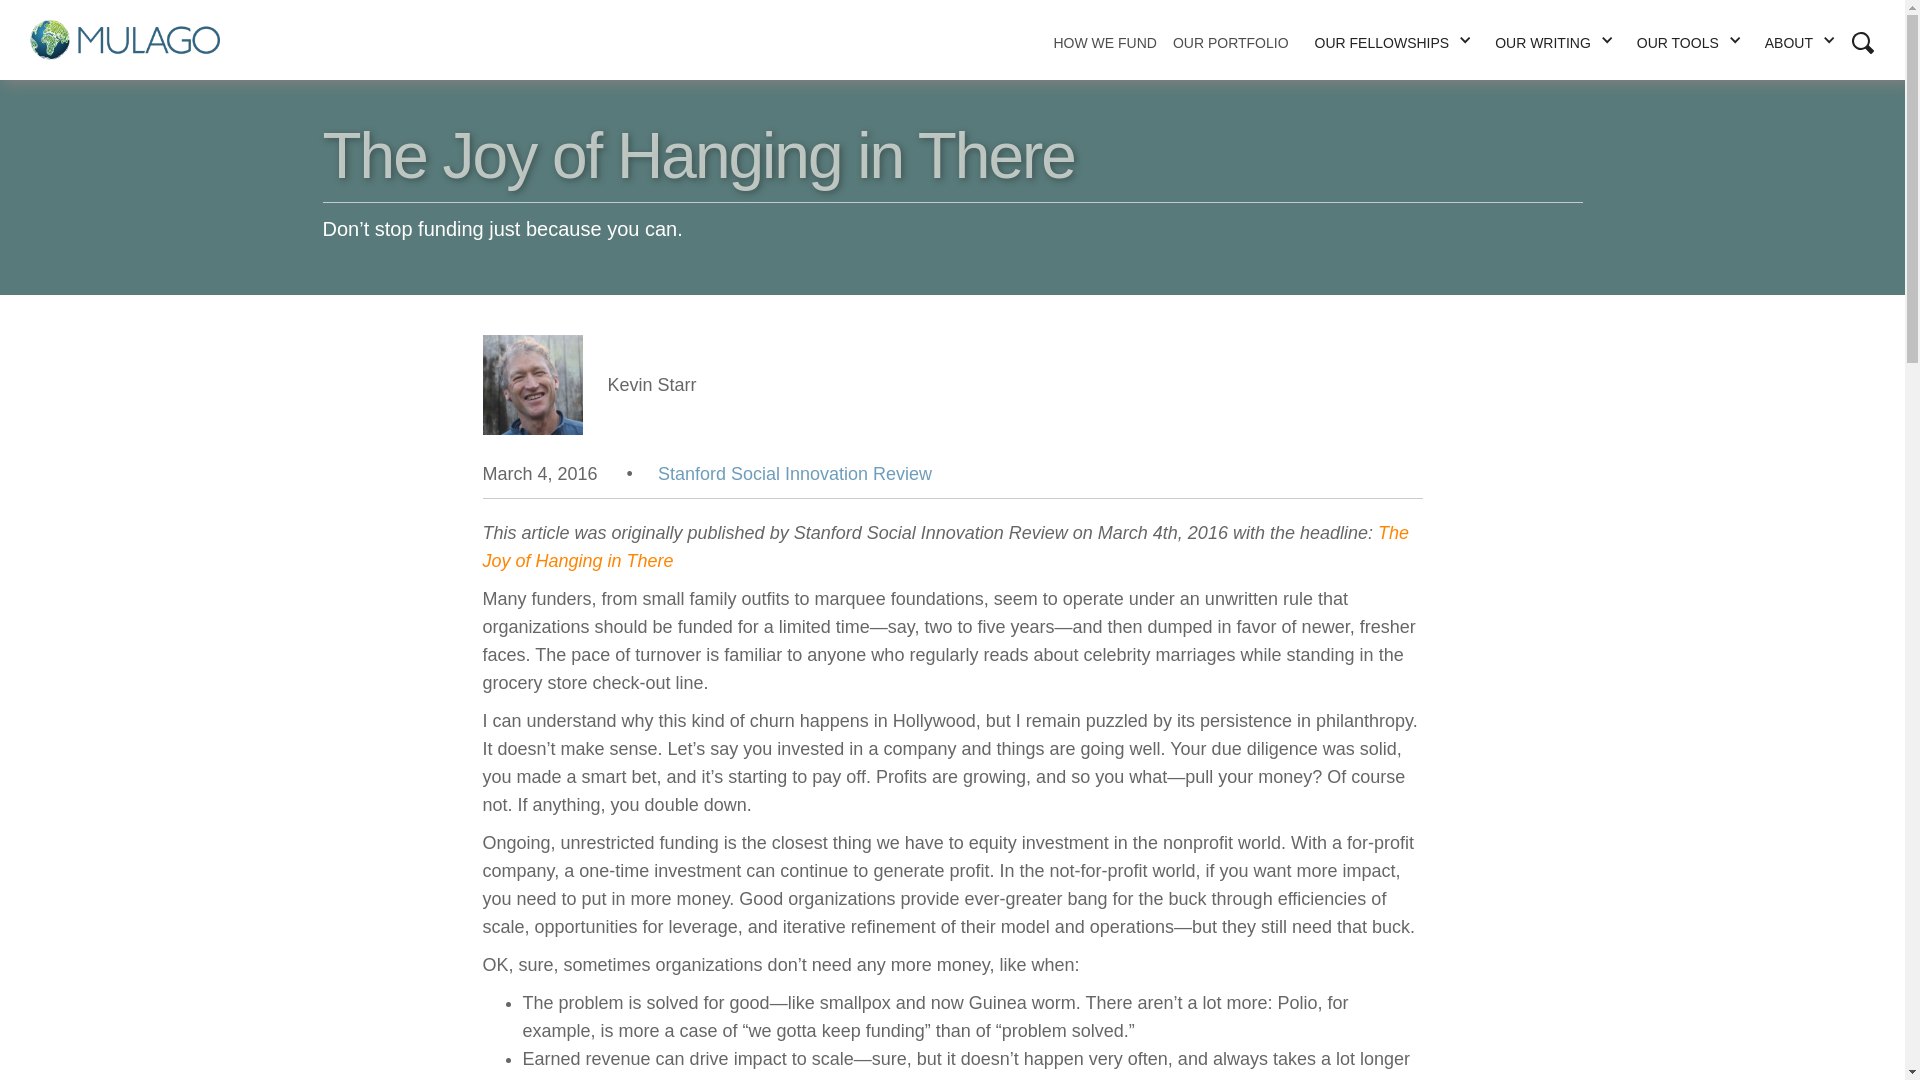 The height and width of the screenshot is (1080, 1920). I want to click on Stanford Social Innovation Review, so click(794, 474).